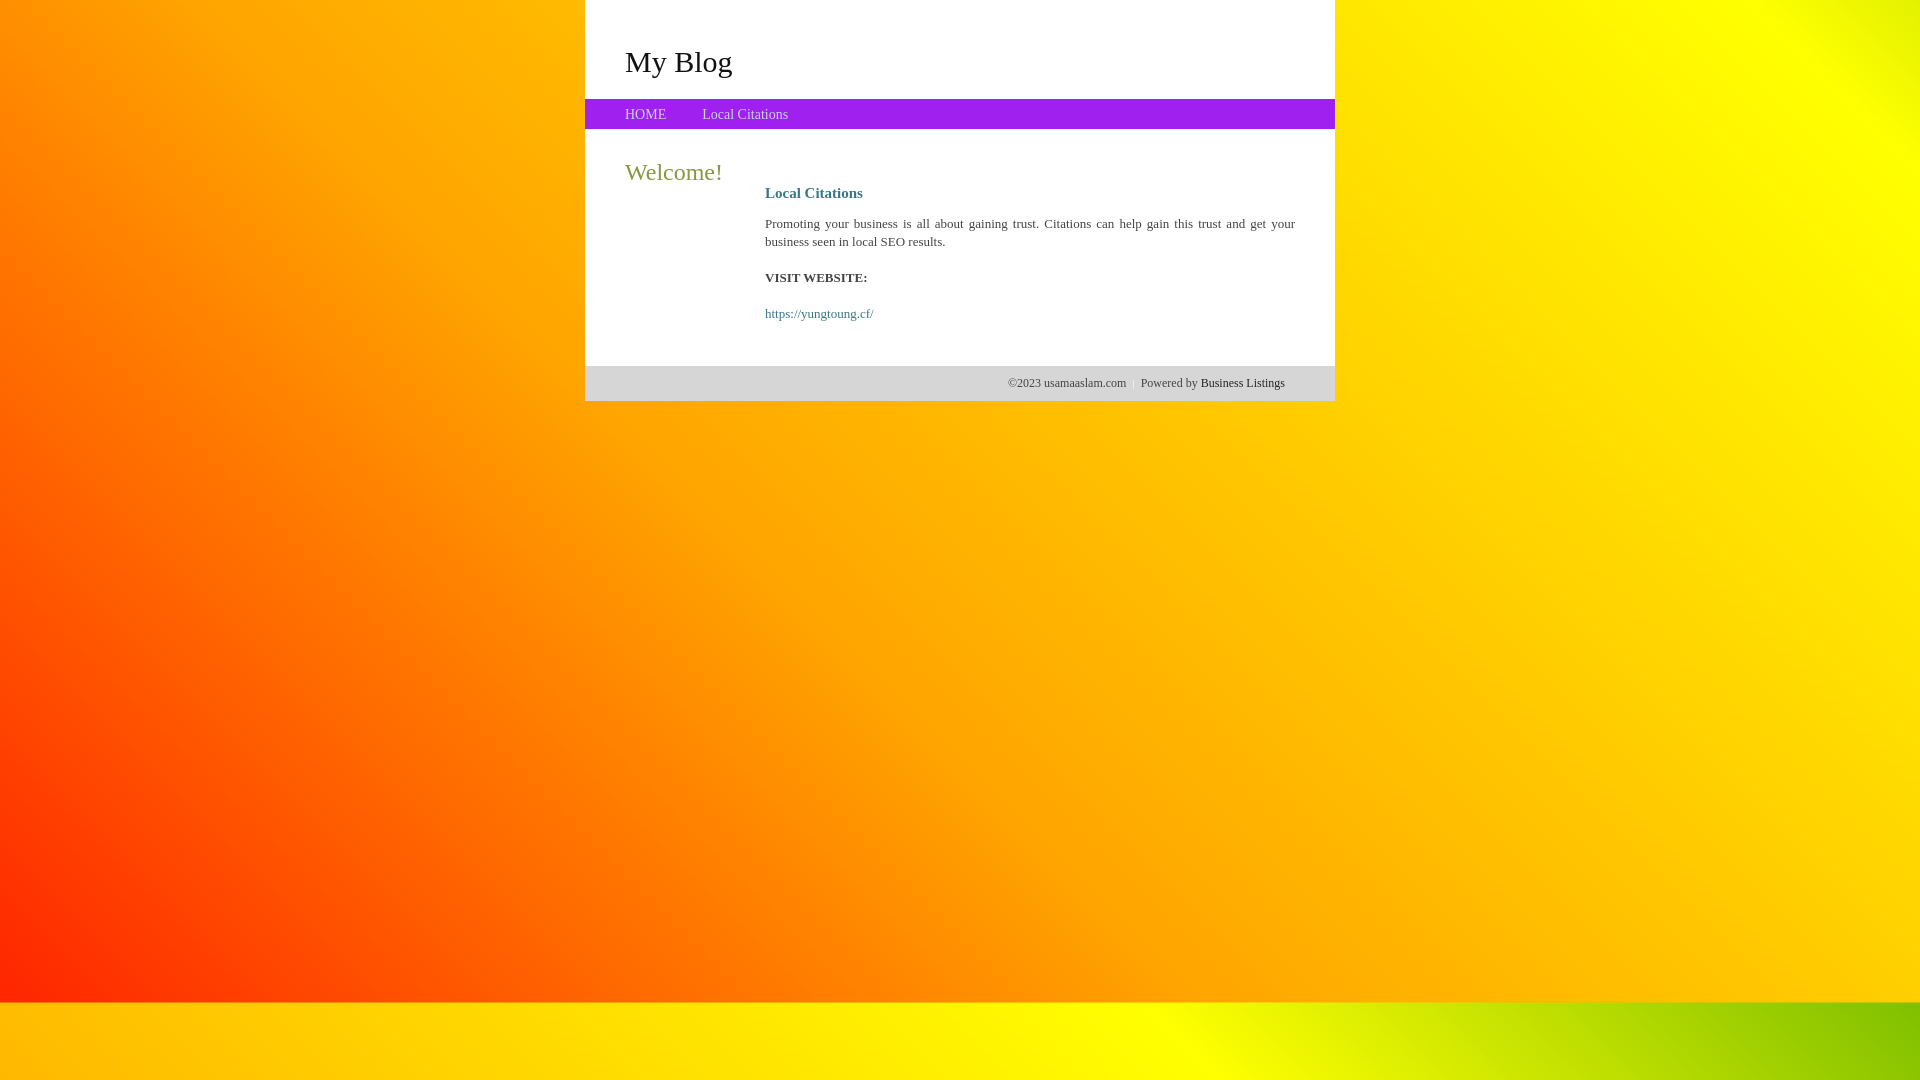 The height and width of the screenshot is (1080, 1920). What do you see at coordinates (1243, 383) in the screenshot?
I see `Business Listings` at bounding box center [1243, 383].